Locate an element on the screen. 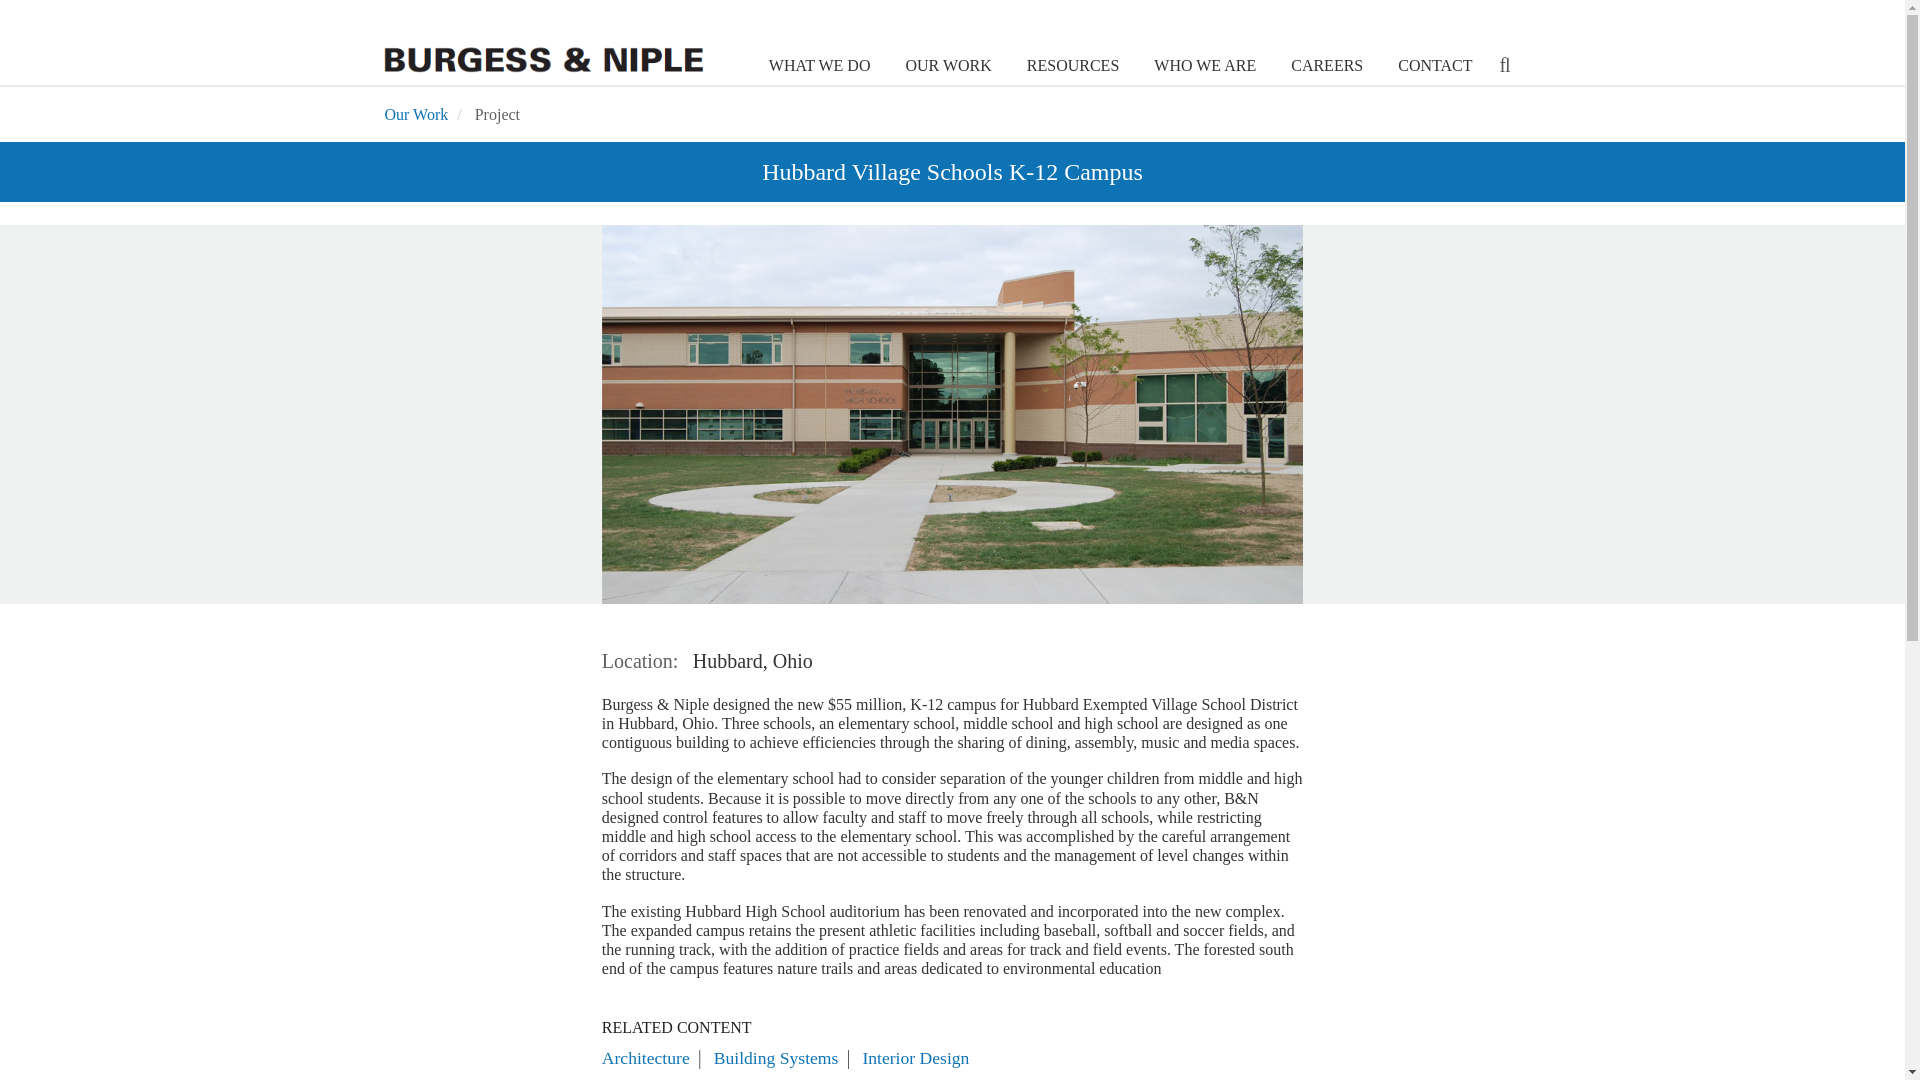 The height and width of the screenshot is (1080, 1920). Building Systems is located at coordinates (776, 1058).